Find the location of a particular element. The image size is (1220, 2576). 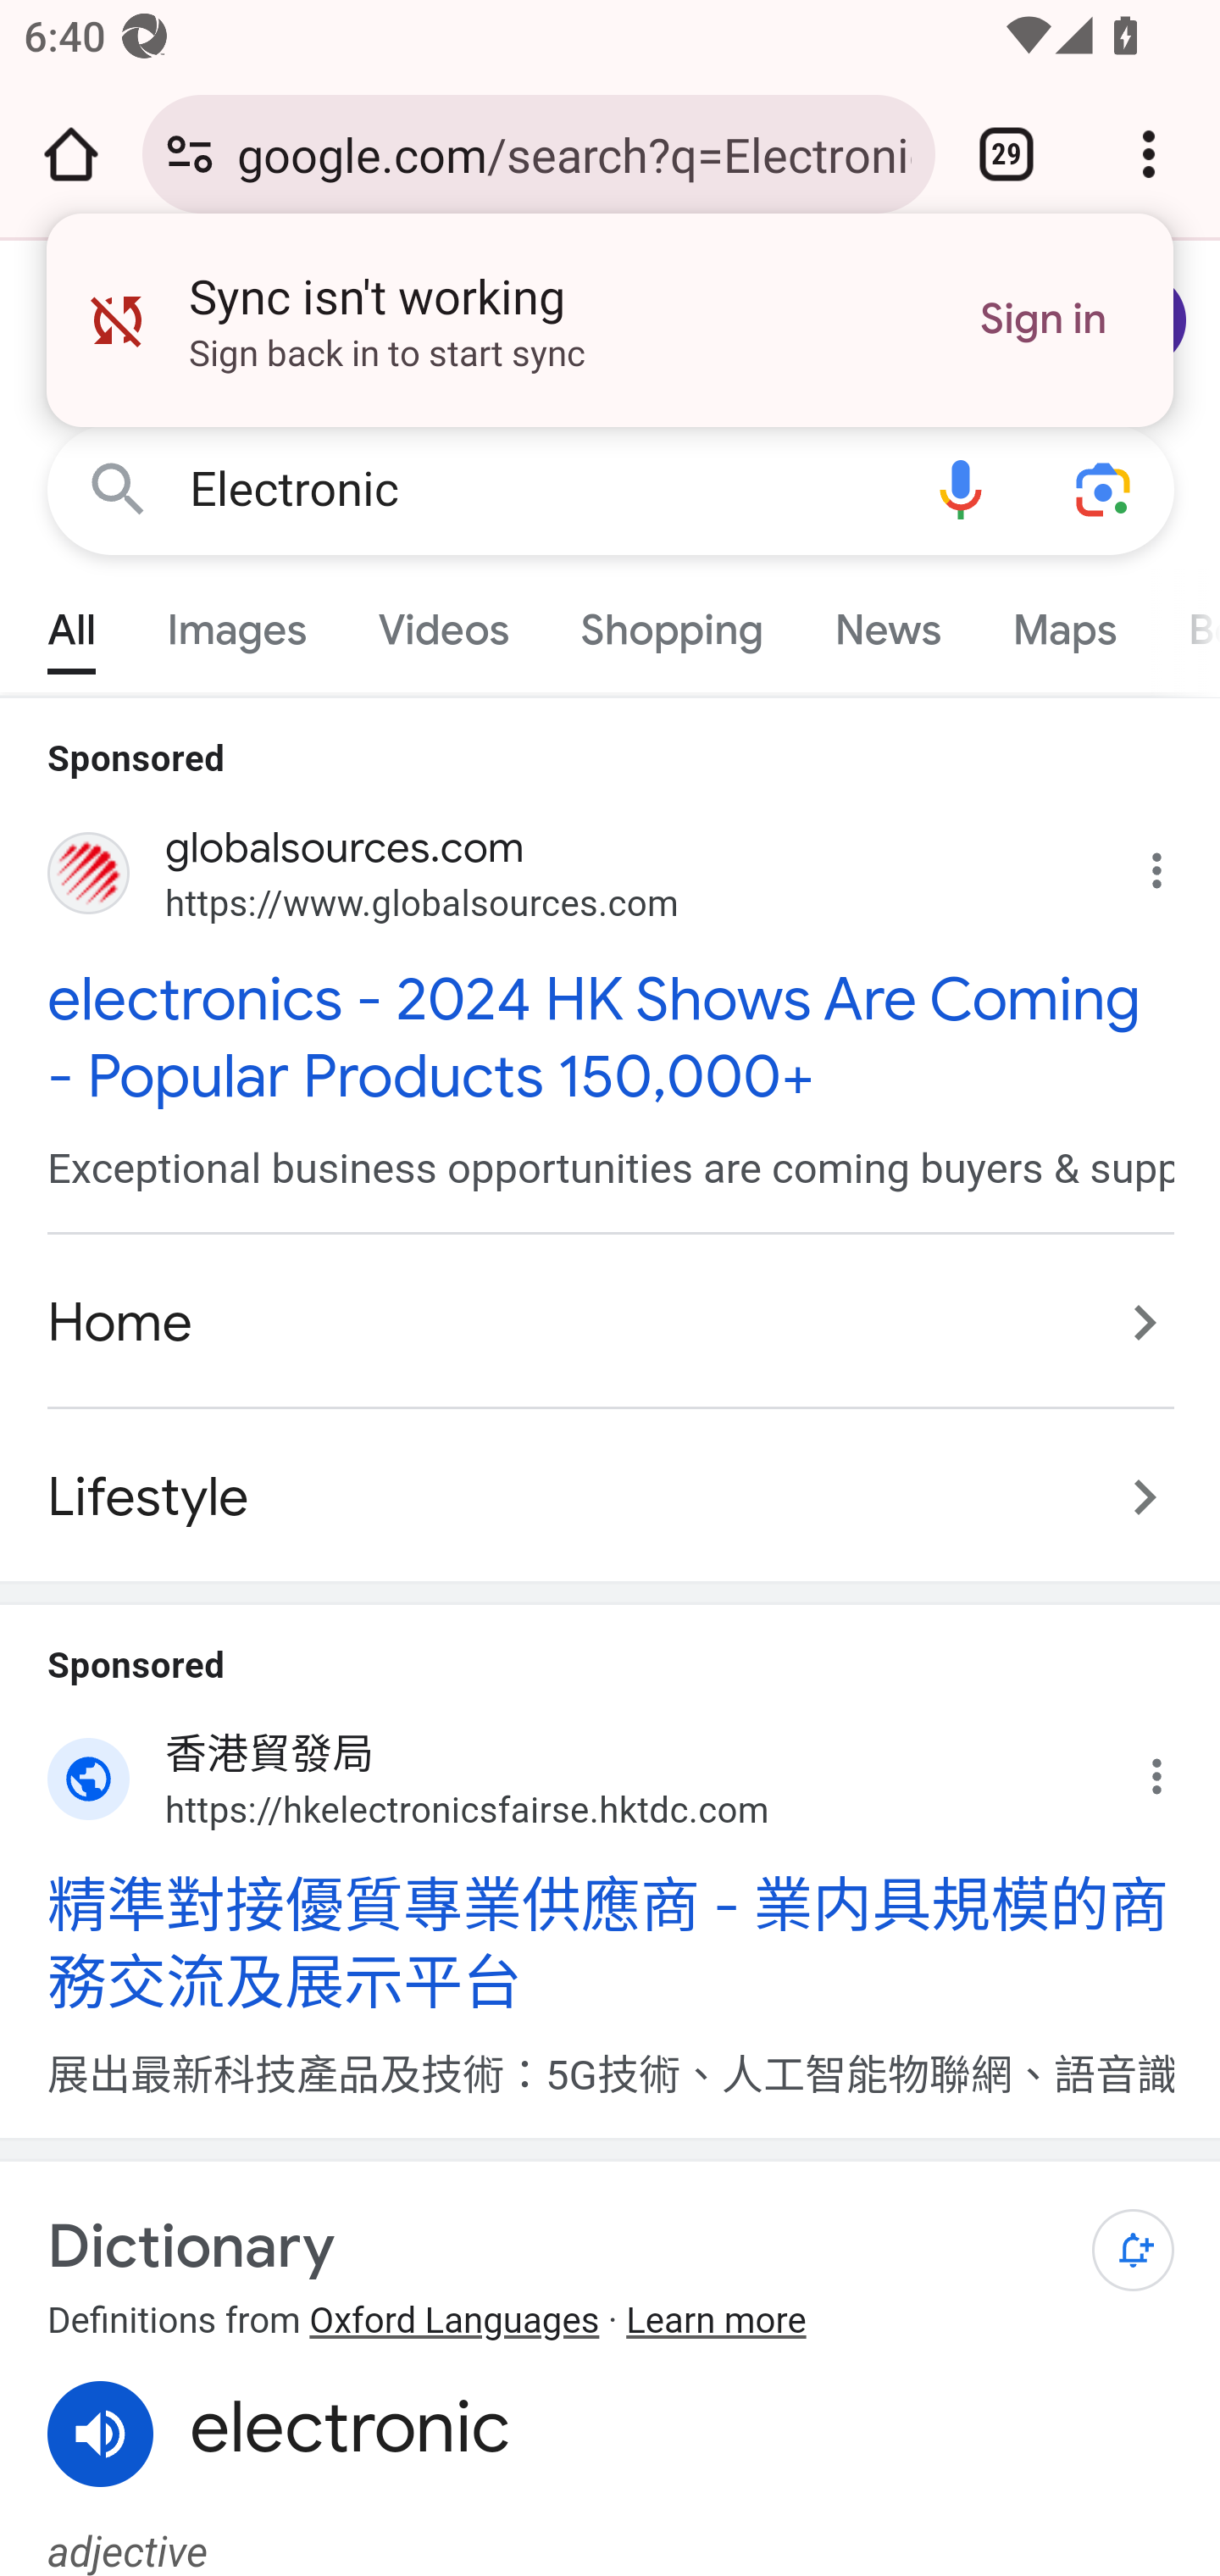

Learn more is located at coordinates (715, 2322).